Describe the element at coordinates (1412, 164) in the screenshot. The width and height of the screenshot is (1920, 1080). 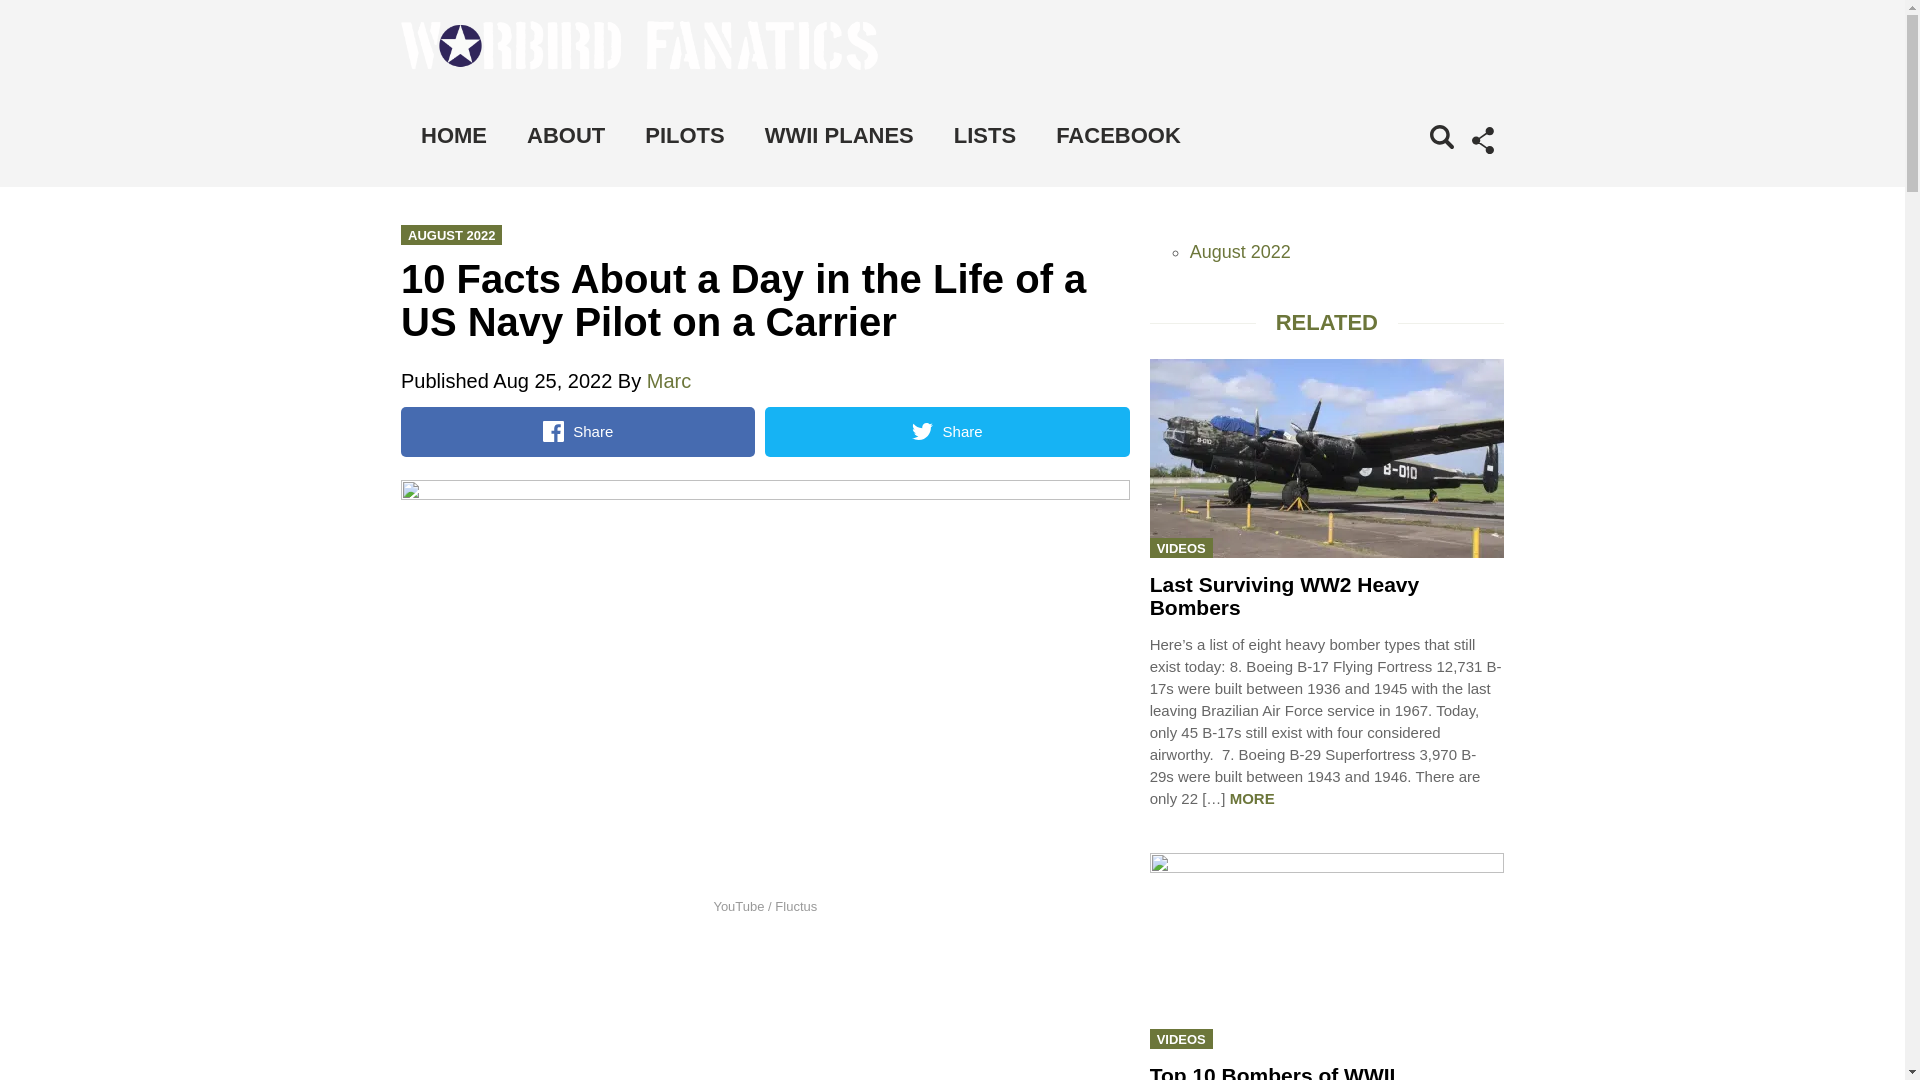
I see `Search` at that location.